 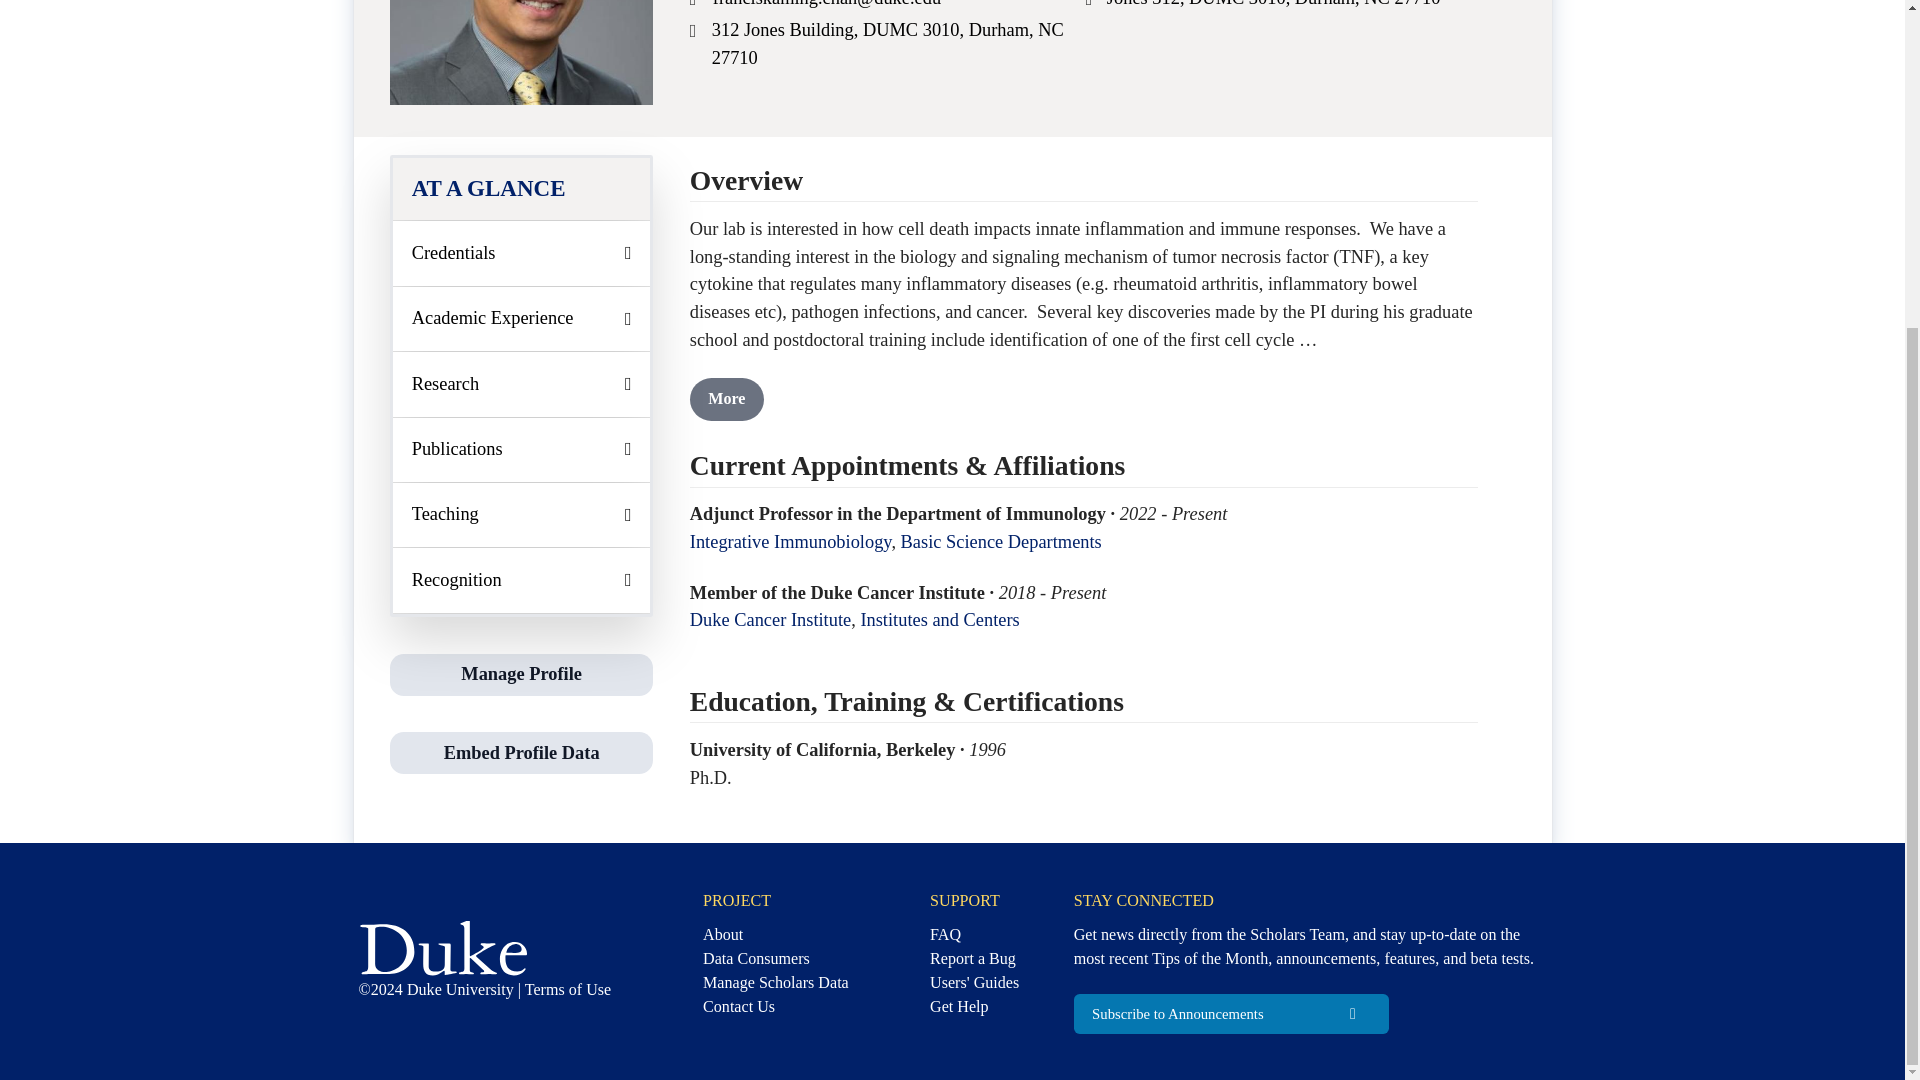 I want to click on Publications, so click(x=522, y=449).